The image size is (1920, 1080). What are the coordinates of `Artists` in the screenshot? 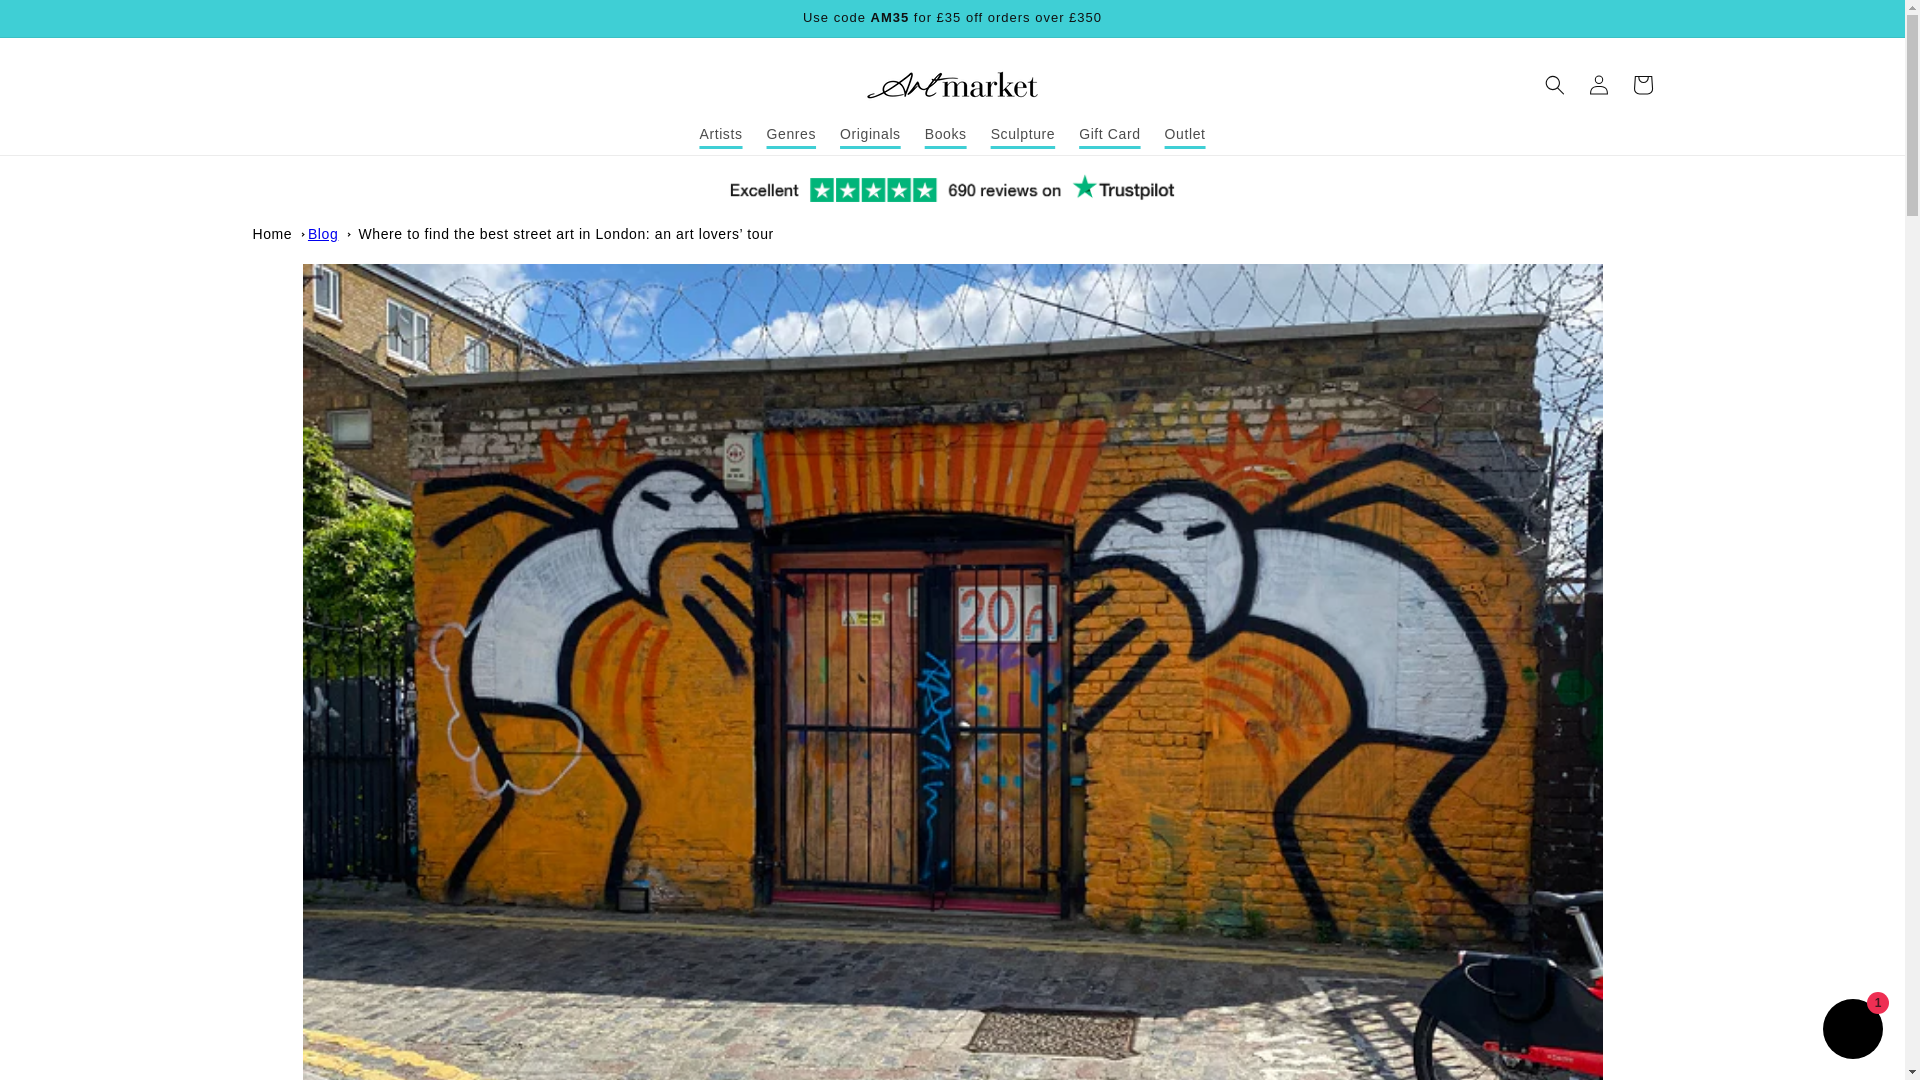 It's located at (720, 134).